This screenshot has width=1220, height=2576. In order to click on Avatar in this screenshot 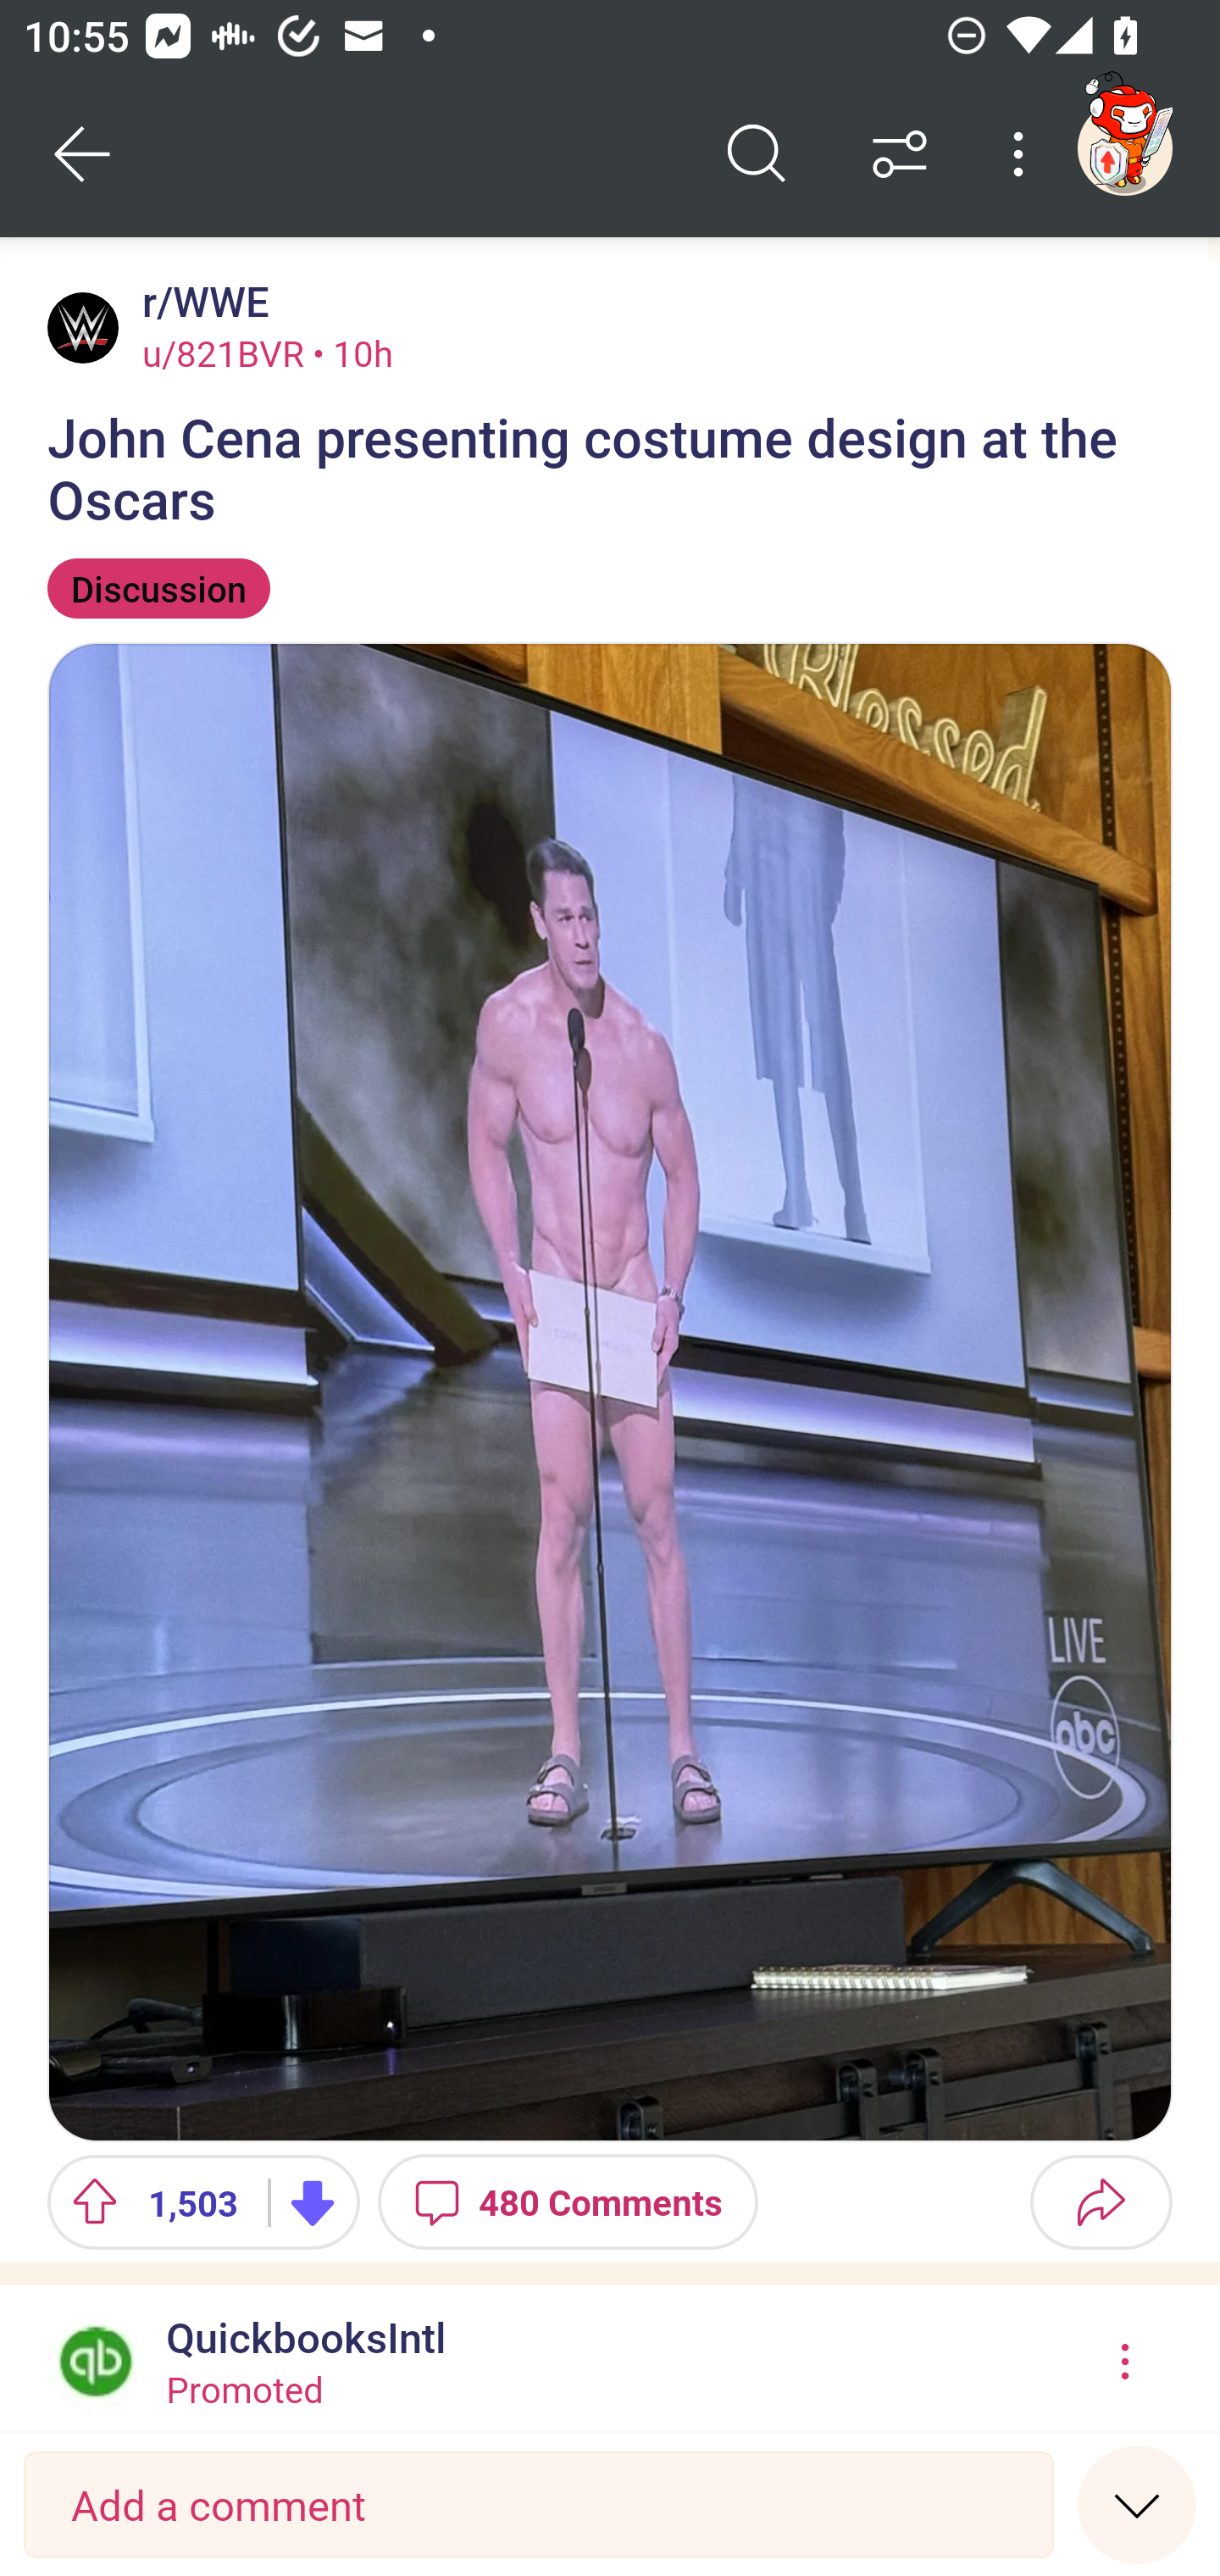, I will do `click(83, 327)`.